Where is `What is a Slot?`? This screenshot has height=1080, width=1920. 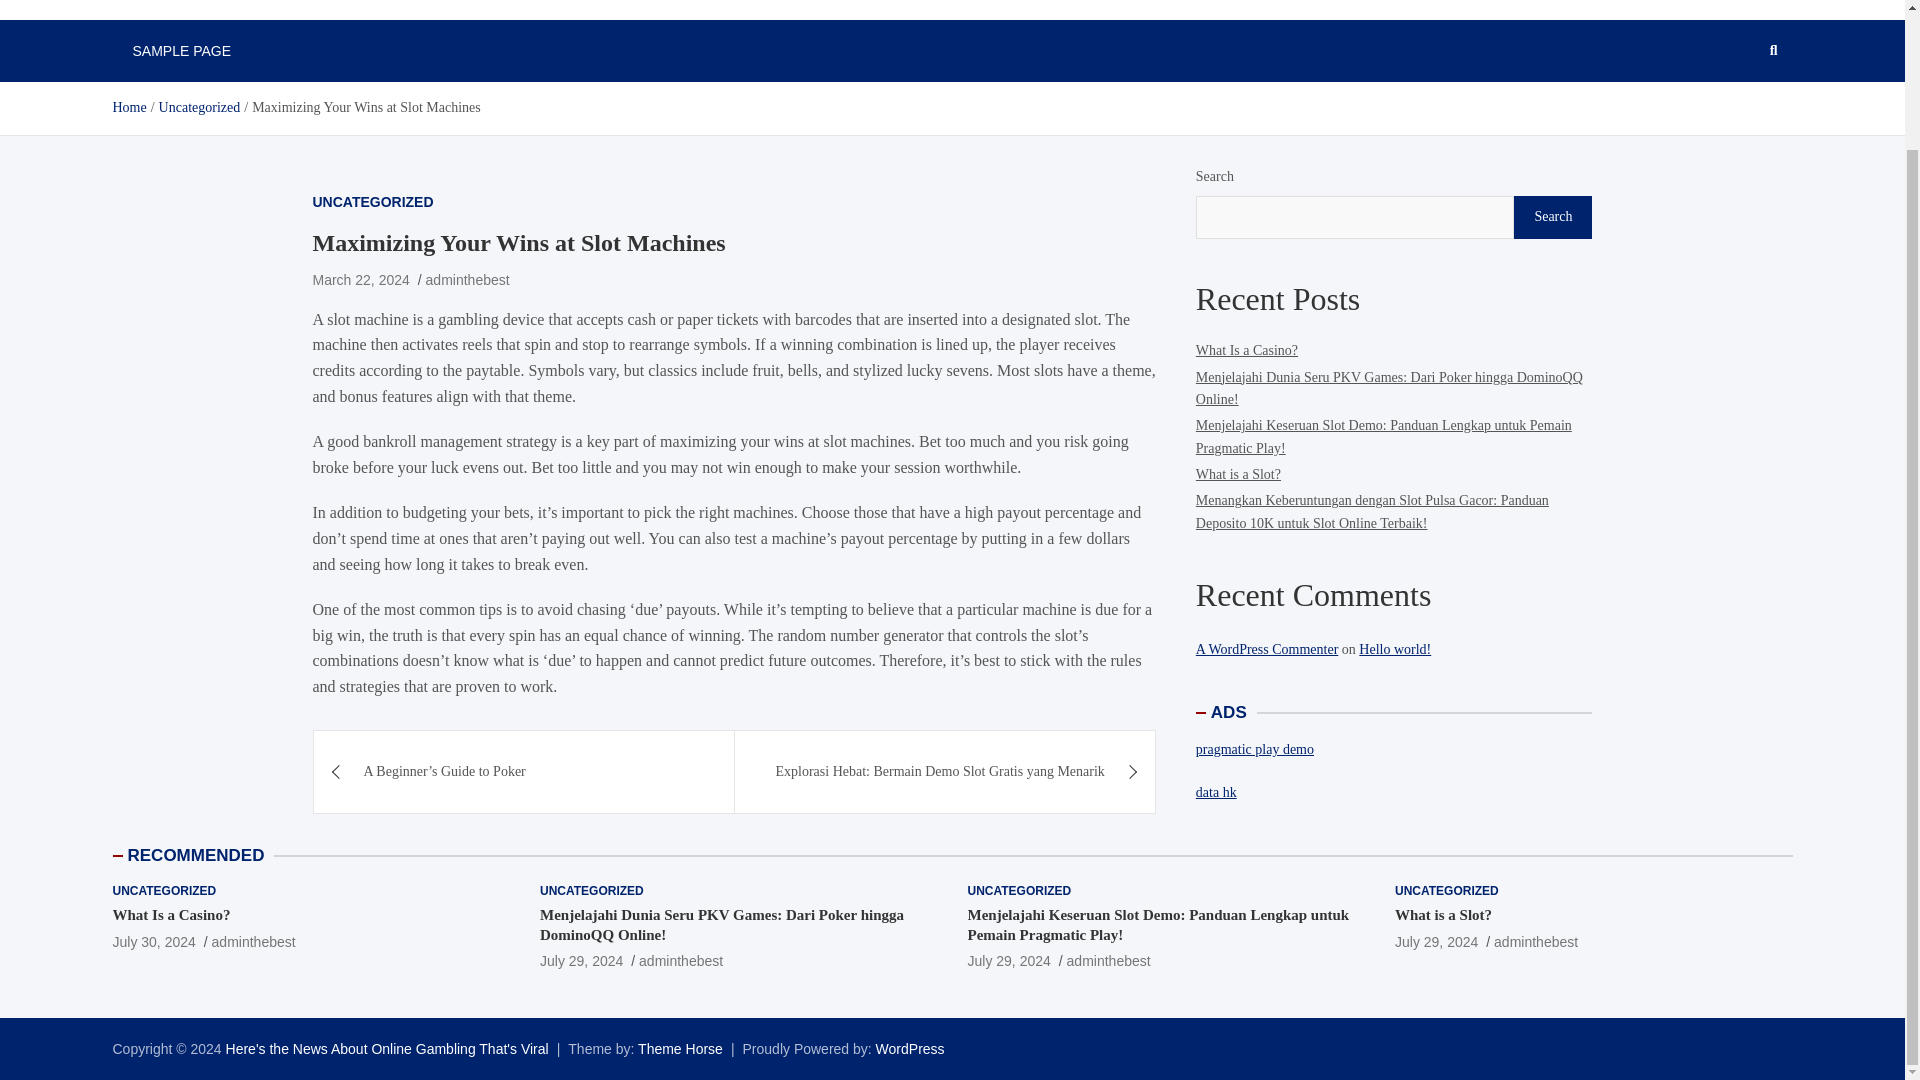
What is a Slot? is located at coordinates (1436, 942).